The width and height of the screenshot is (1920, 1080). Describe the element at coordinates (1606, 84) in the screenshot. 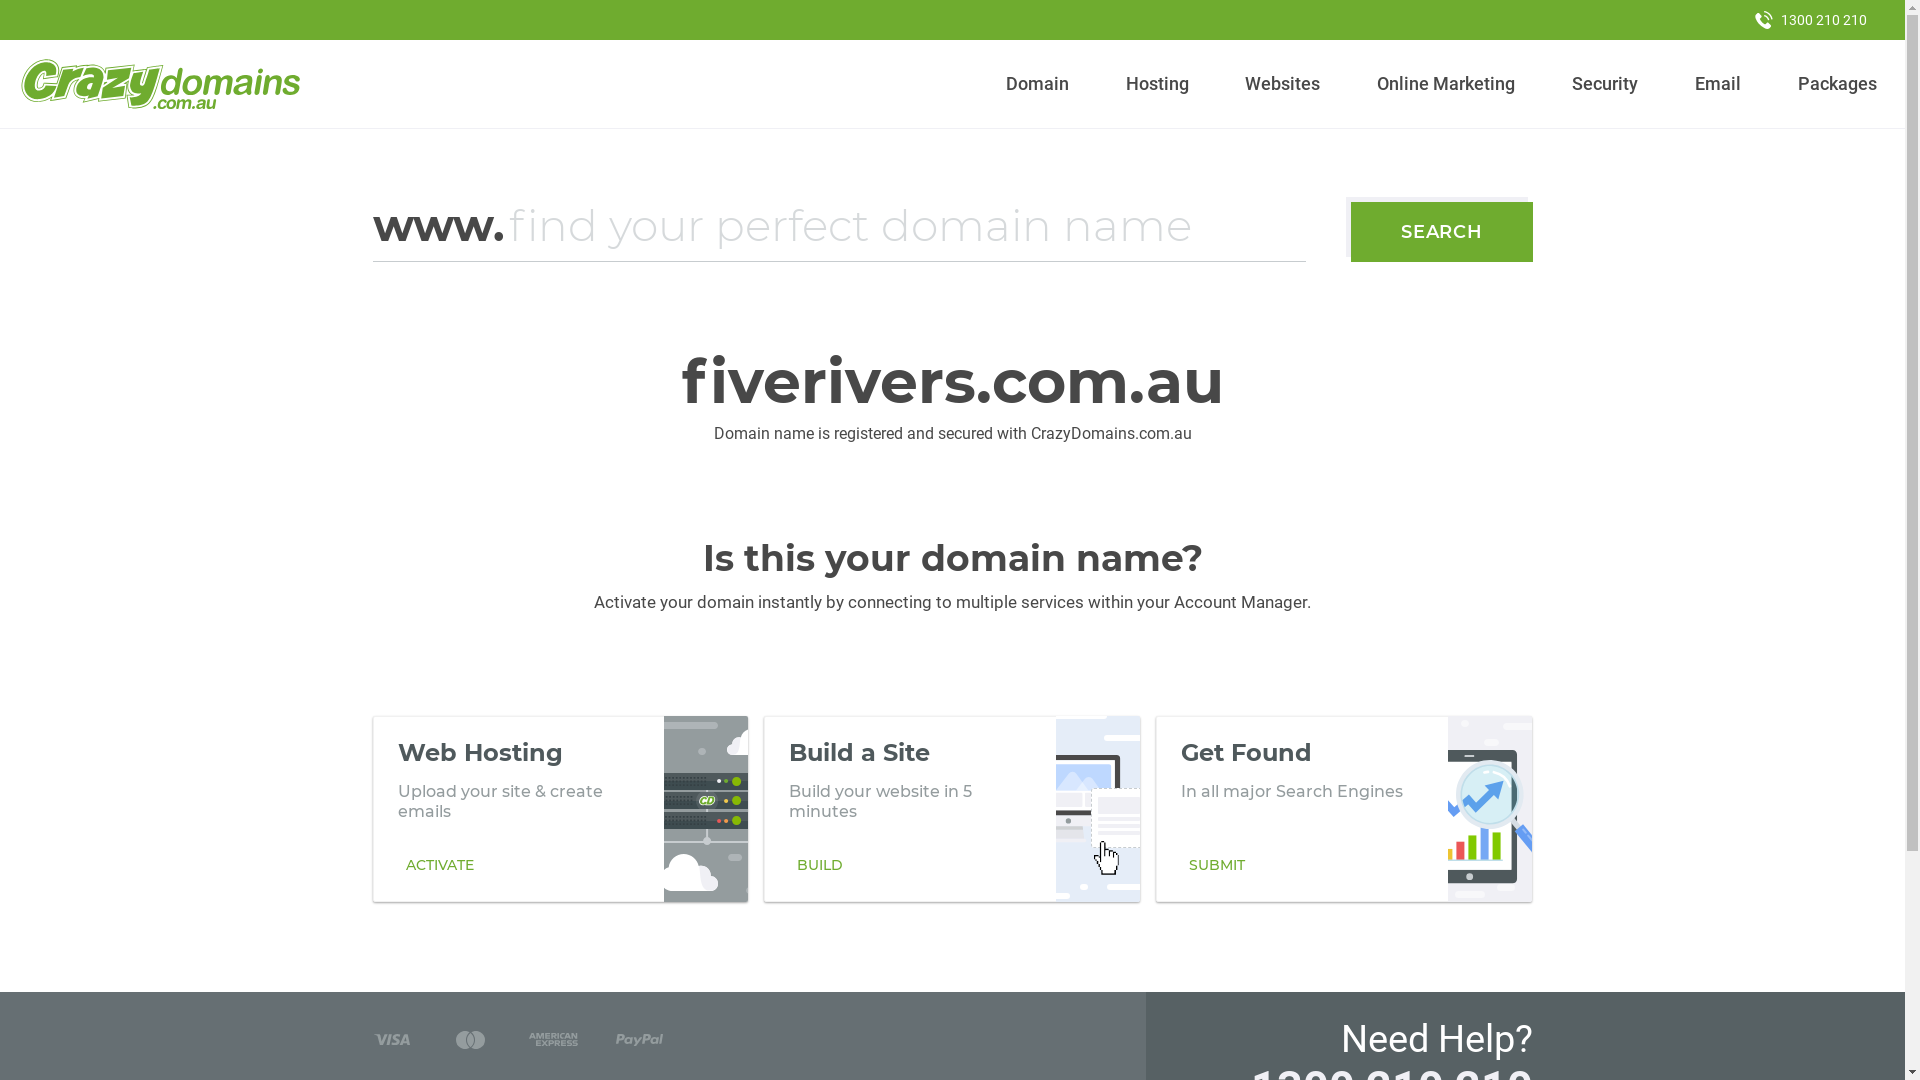

I see `Security` at that location.